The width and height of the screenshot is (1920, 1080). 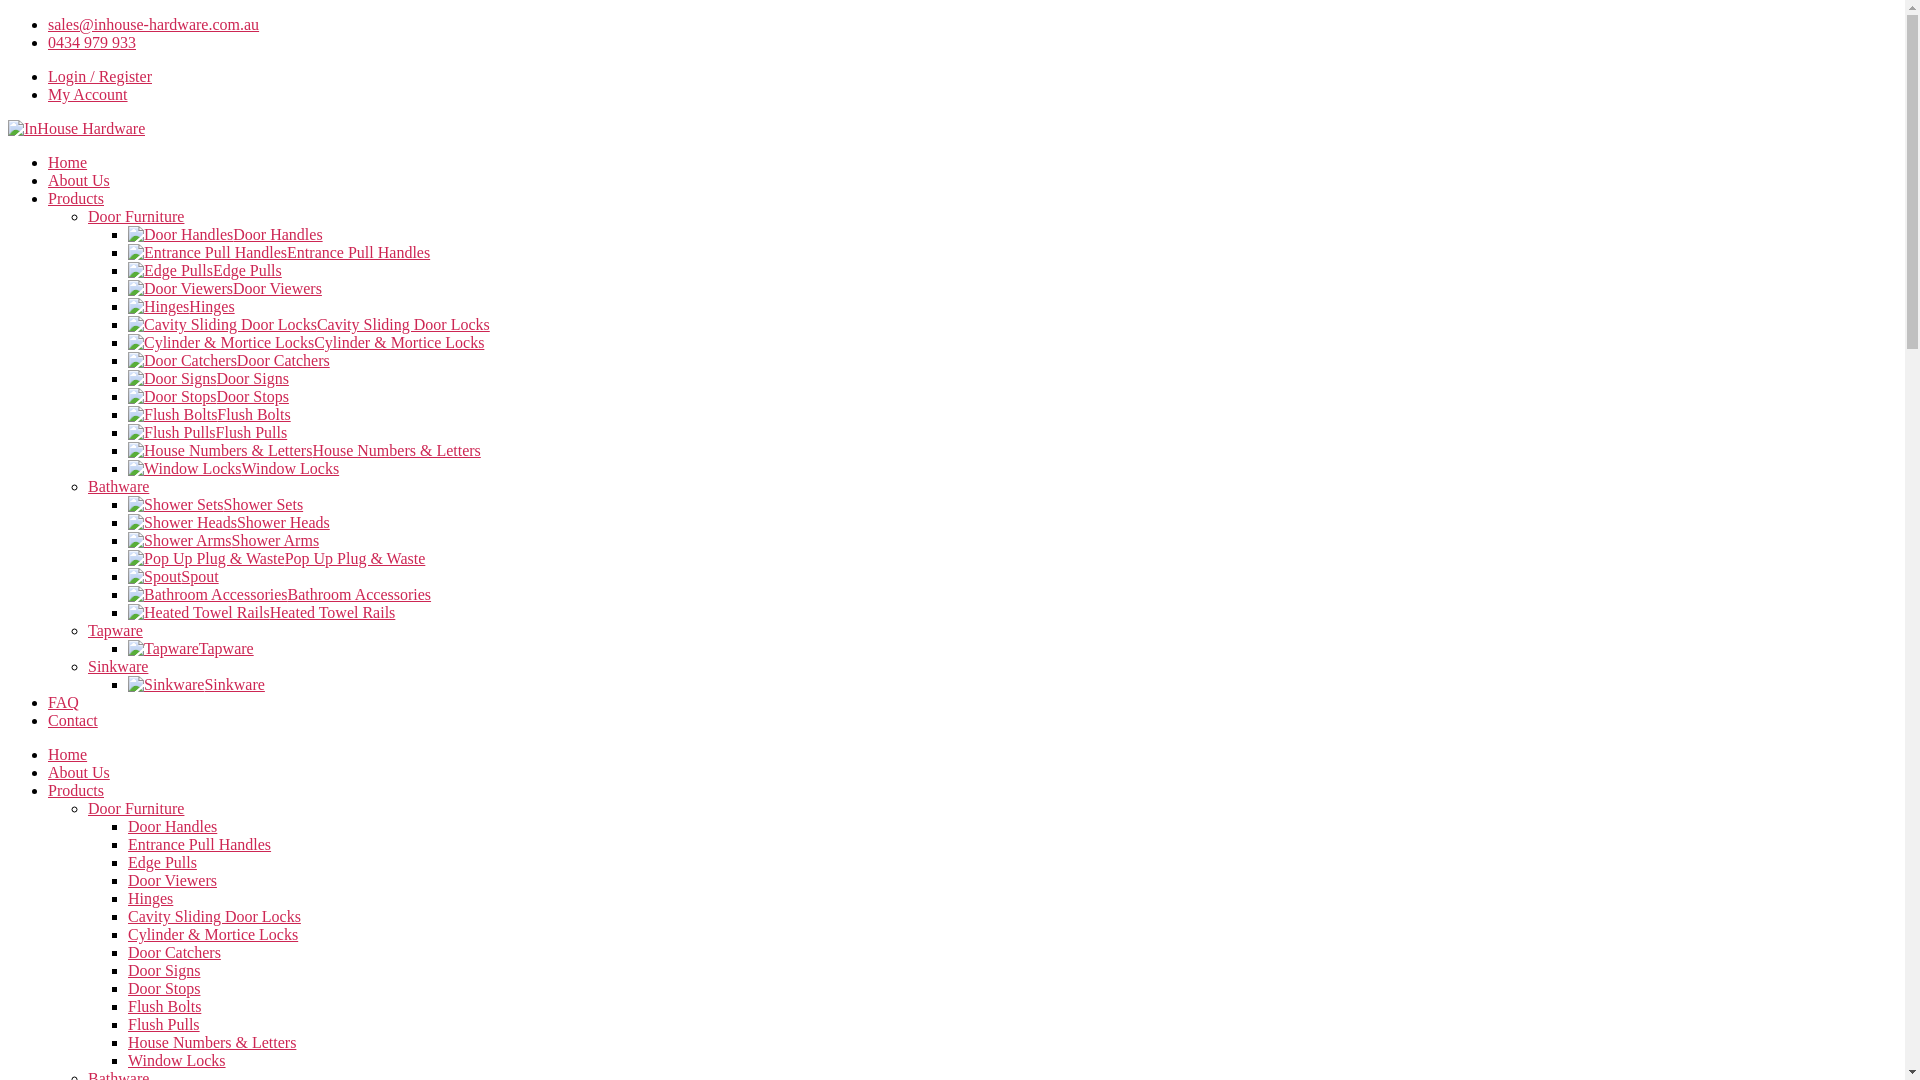 What do you see at coordinates (399, 342) in the screenshot?
I see `Cylinder & Mortice Locks` at bounding box center [399, 342].